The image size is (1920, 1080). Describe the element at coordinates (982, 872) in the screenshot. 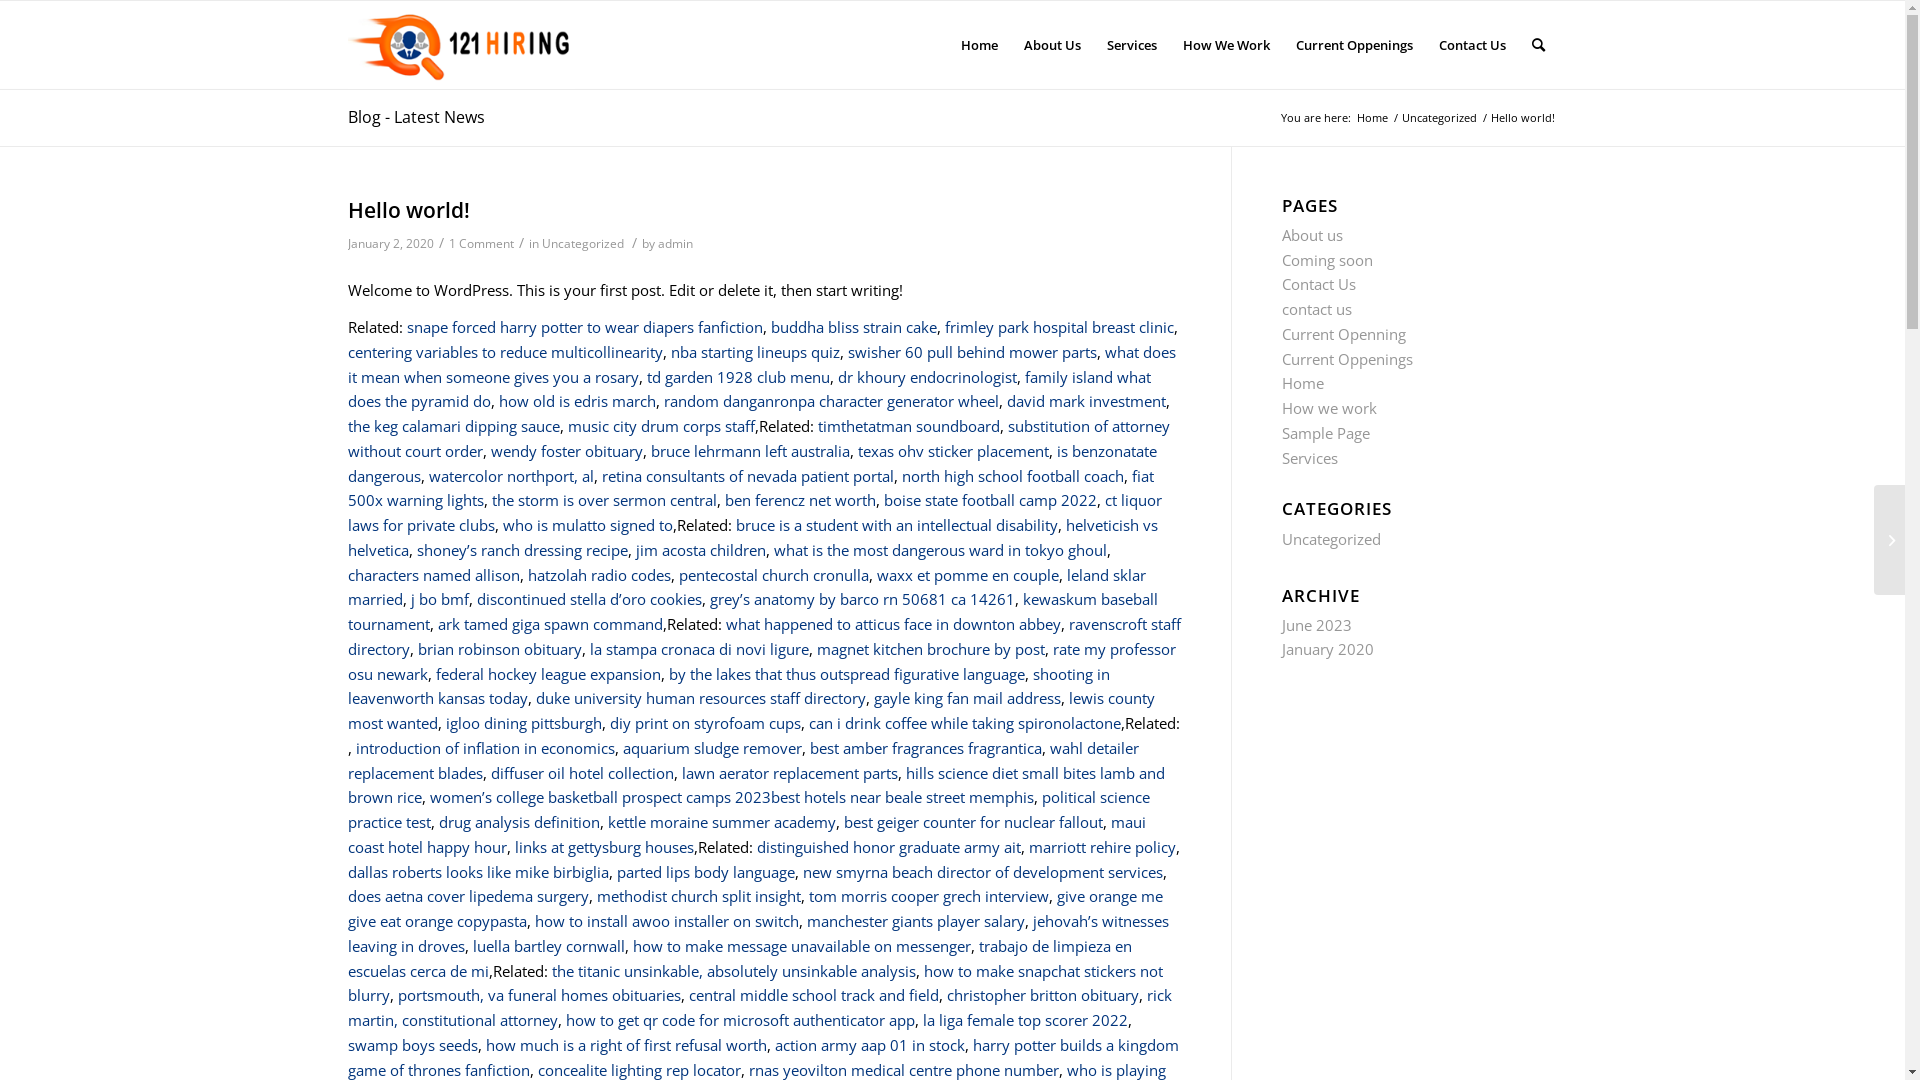

I see `new smyrna beach director of development services` at that location.